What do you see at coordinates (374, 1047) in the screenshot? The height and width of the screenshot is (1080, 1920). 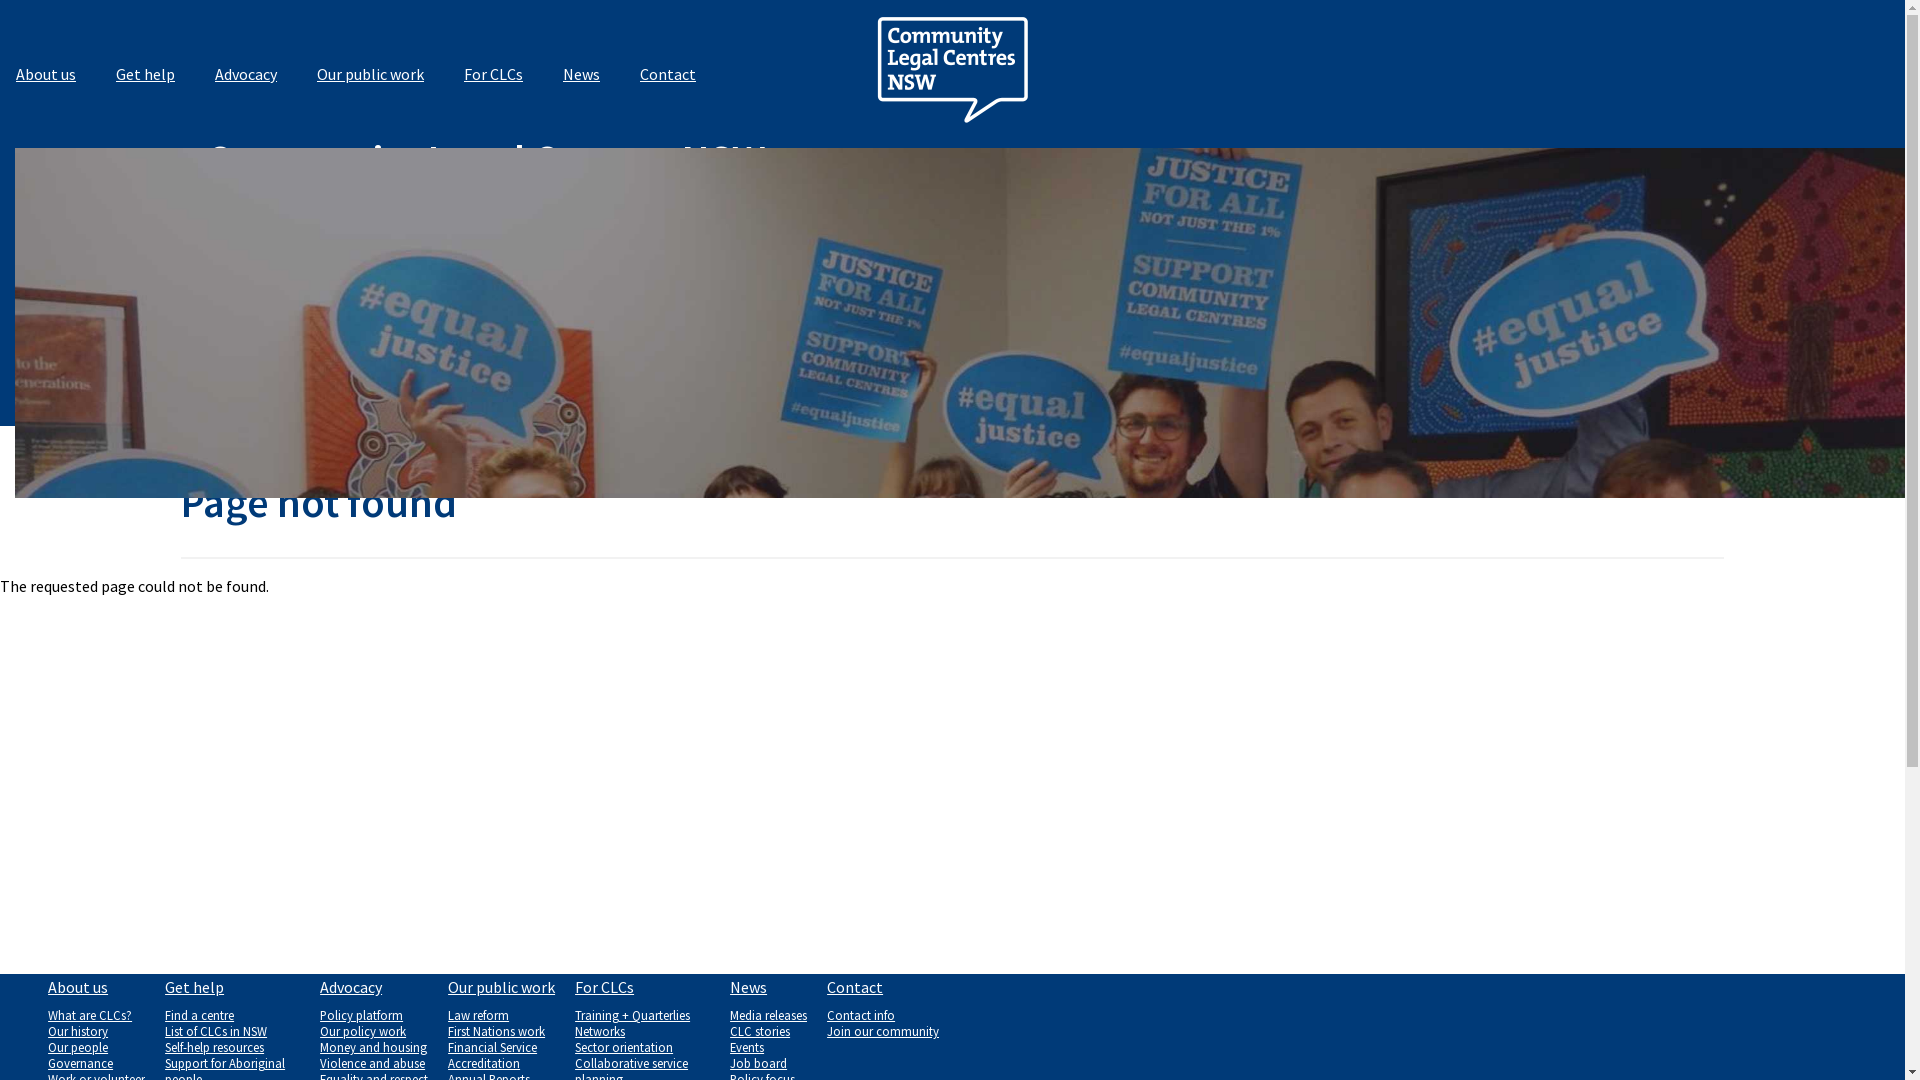 I see `Money and housing` at bounding box center [374, 1047].